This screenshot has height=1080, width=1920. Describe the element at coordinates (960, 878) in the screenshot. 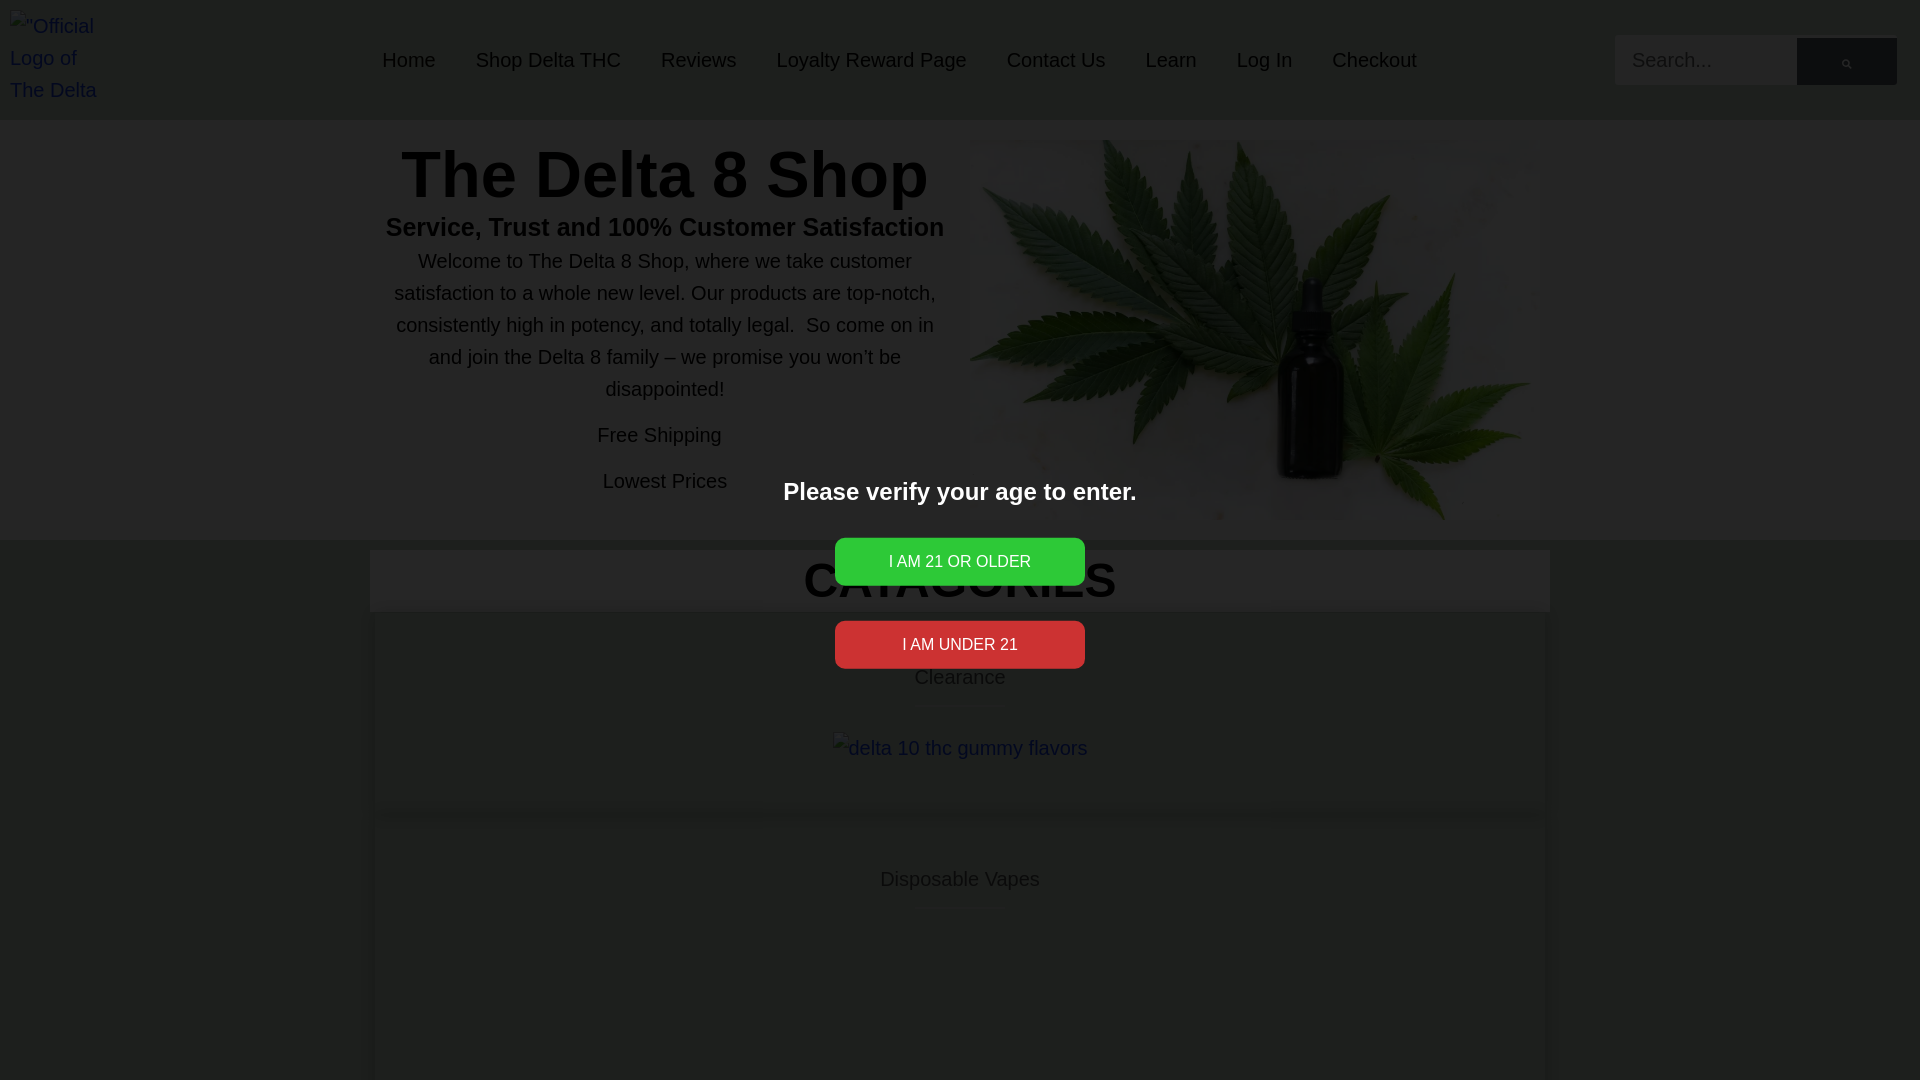

I see `Disposable Vapes` at that location.